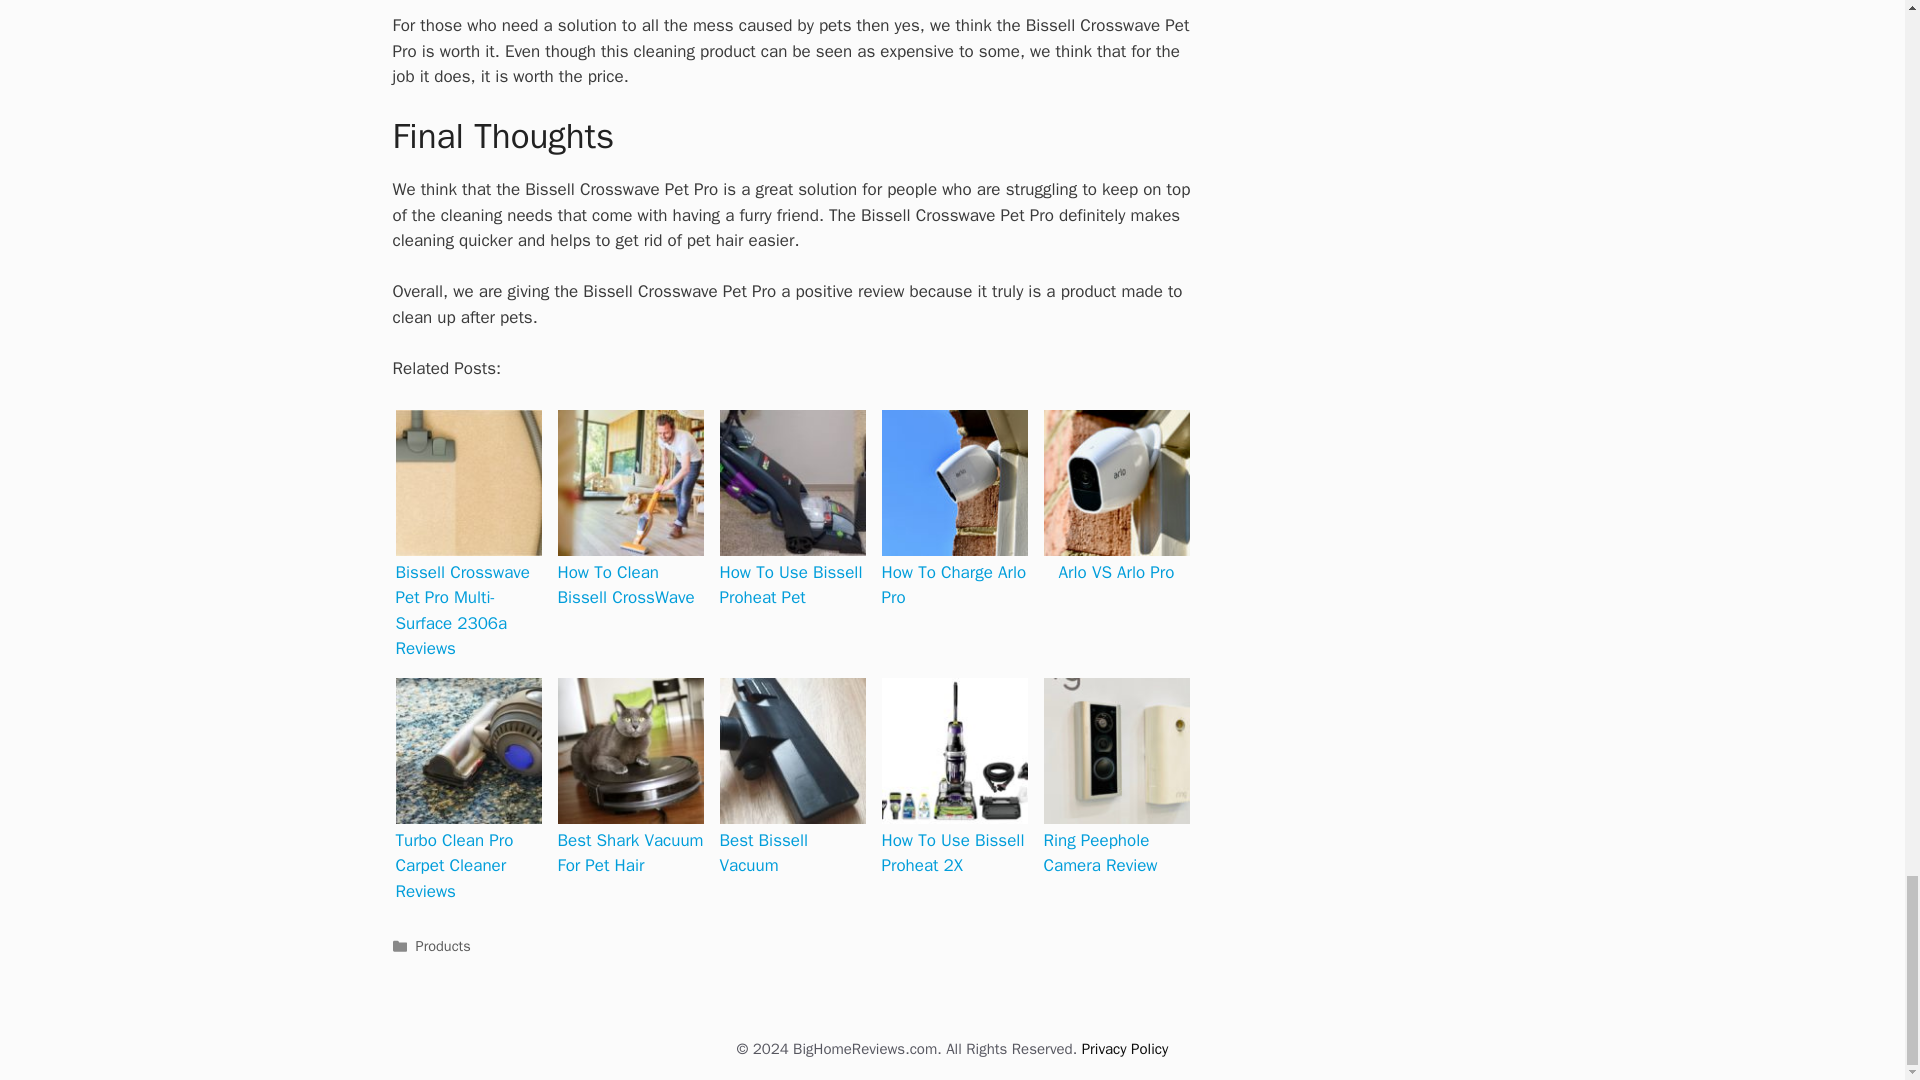 This screenshot has width=1920, height=1080. What do you see at coordinates (792, 483) in the screenshot?
I see `How To Use Bissell Proheat Pet` at bounding box center [792, 483].